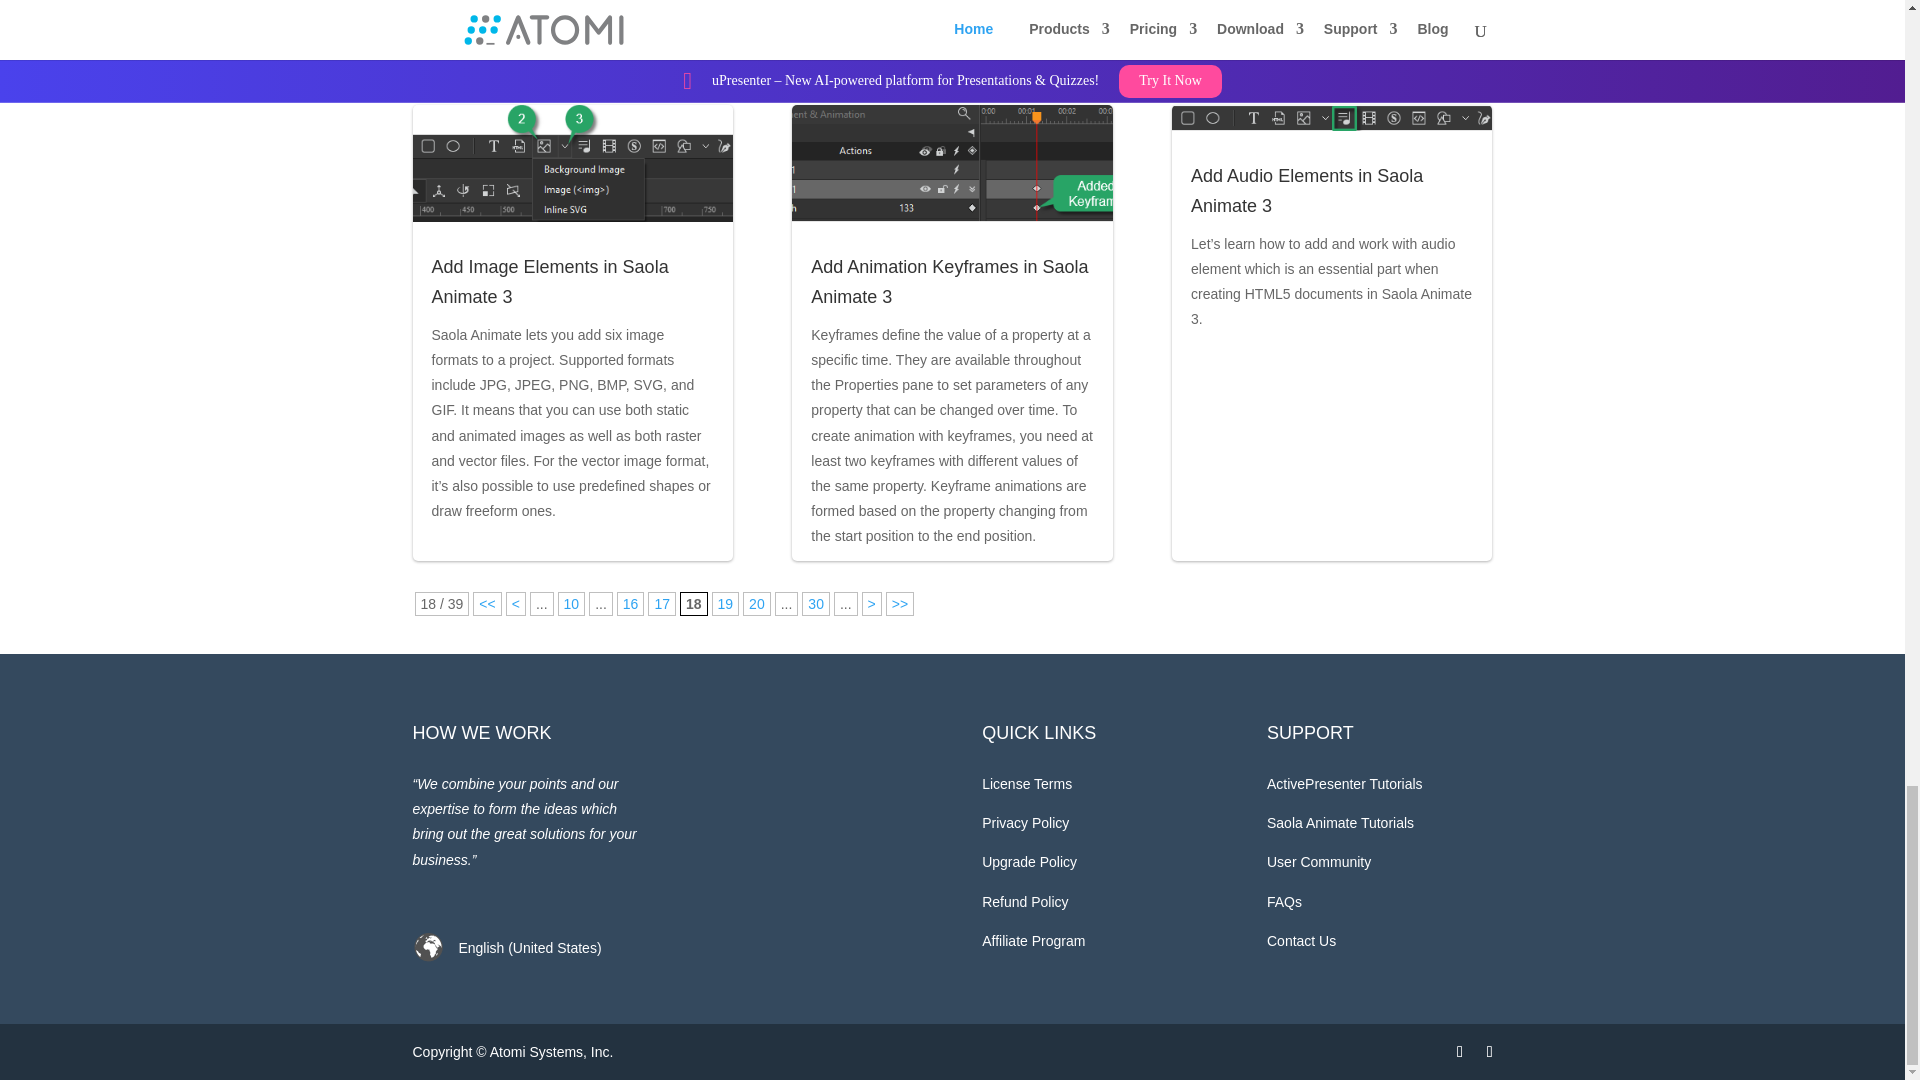 Image resolution: width=1920 pixels, height=1080 pixels. What do you see at coordinates (630, 603) in the screenshot?
I see `Page 16` at bounding box center [630, 603].